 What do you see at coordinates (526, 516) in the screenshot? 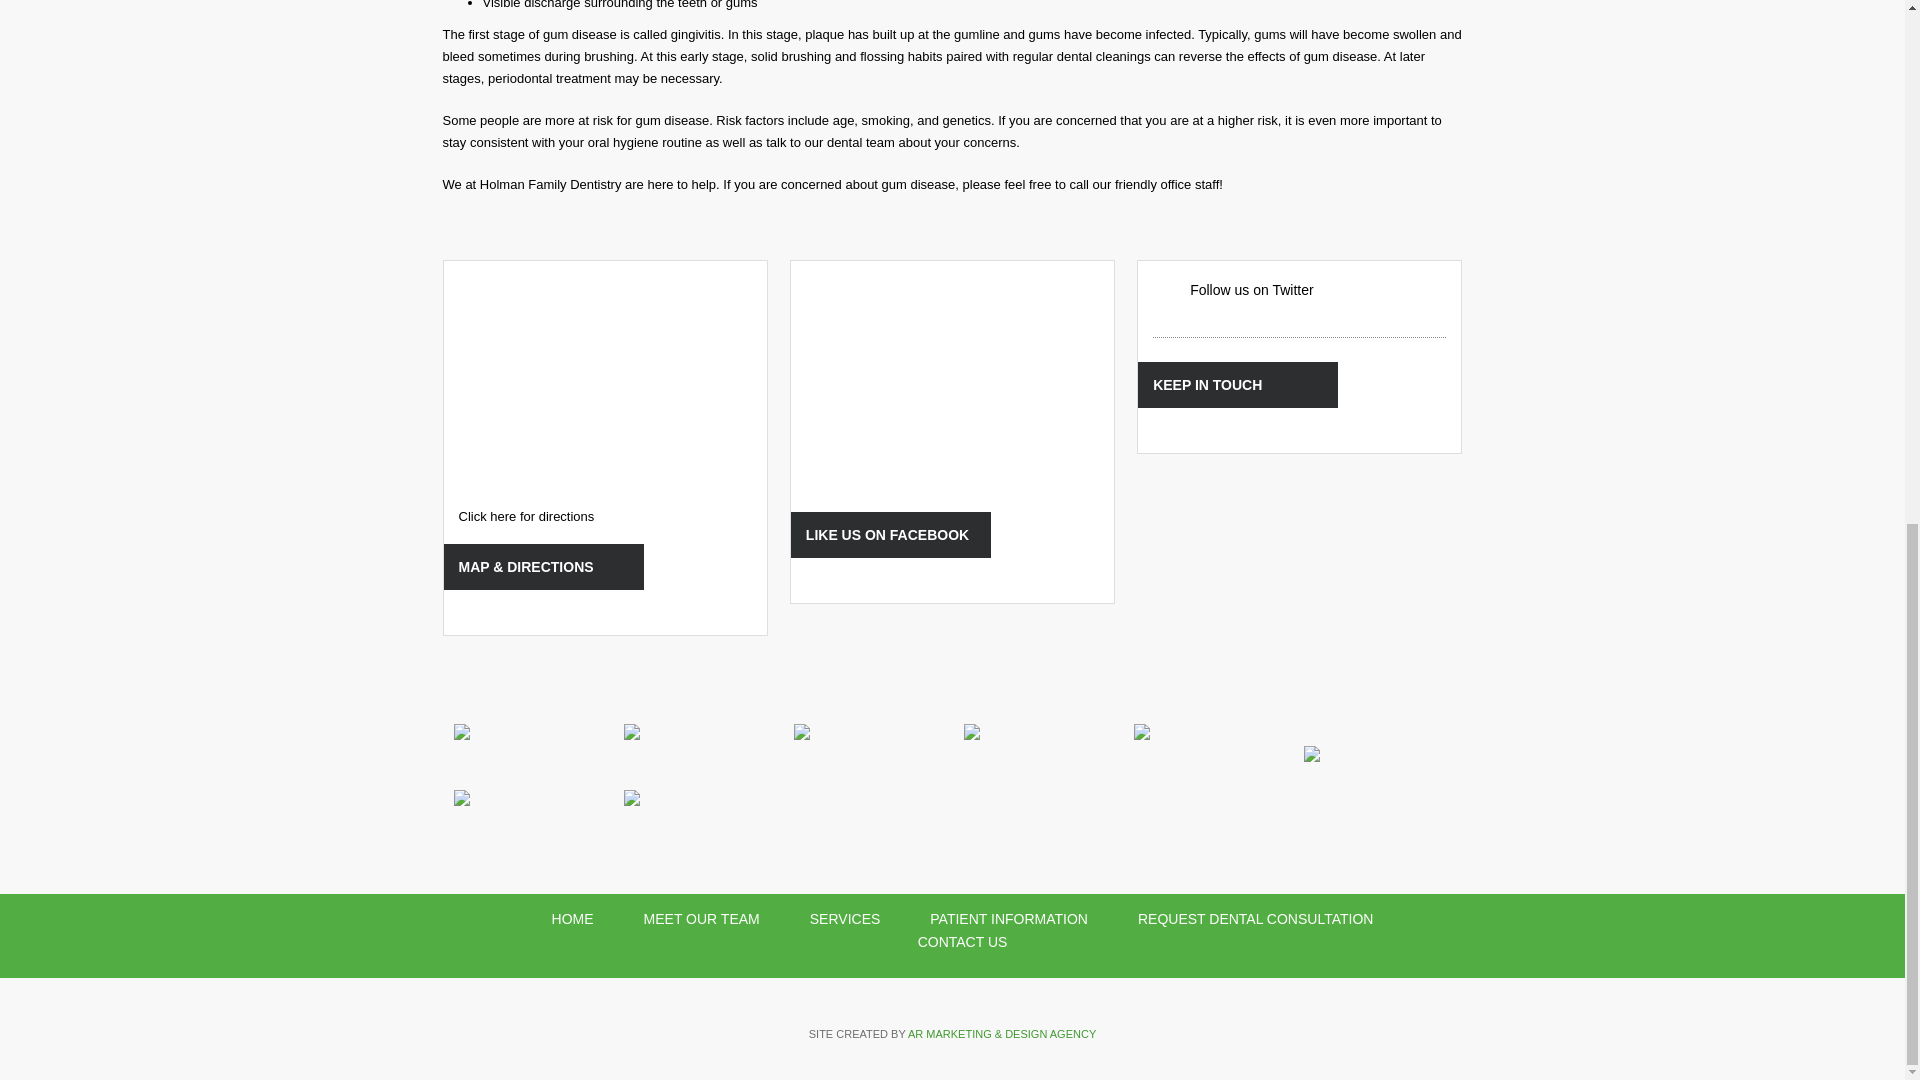
I see `Click here for directions` at bounding box center [526, 516].